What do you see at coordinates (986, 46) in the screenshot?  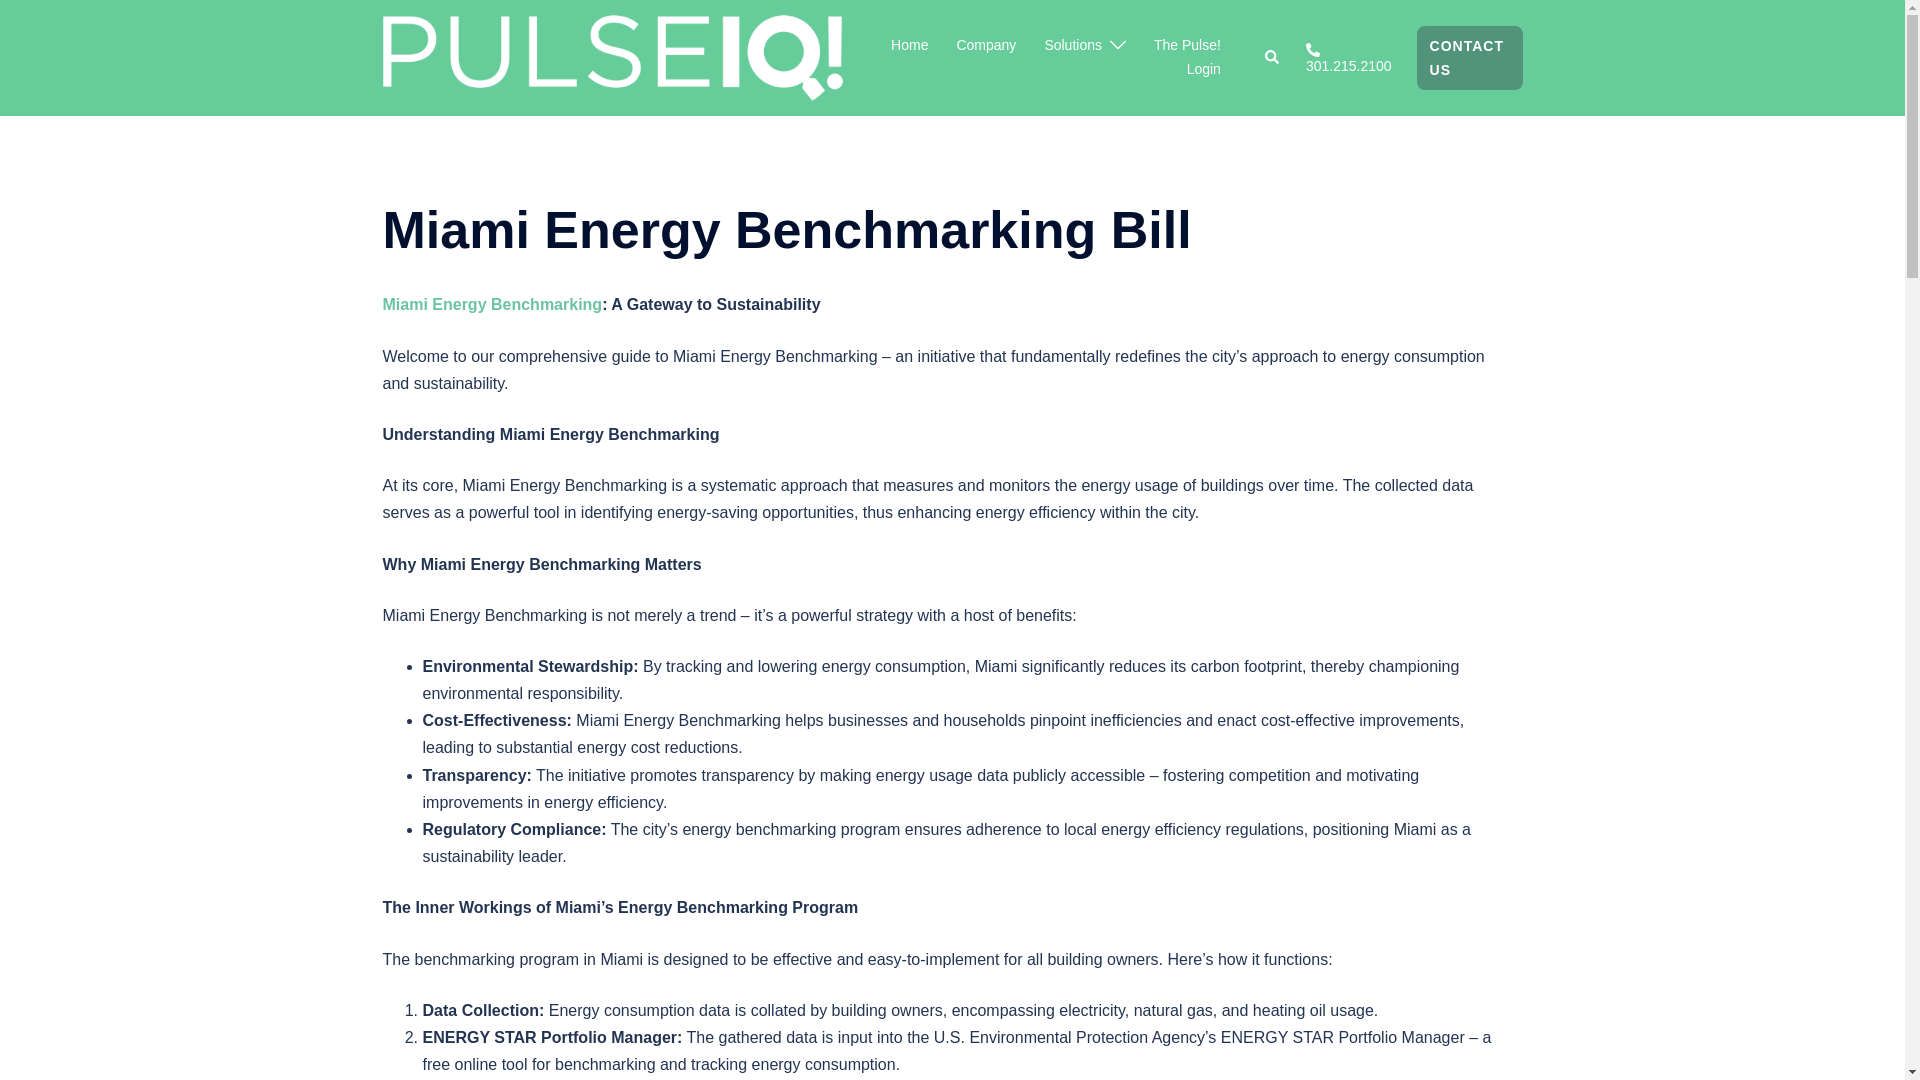 I see `Company` at bounding box center [986, 46].